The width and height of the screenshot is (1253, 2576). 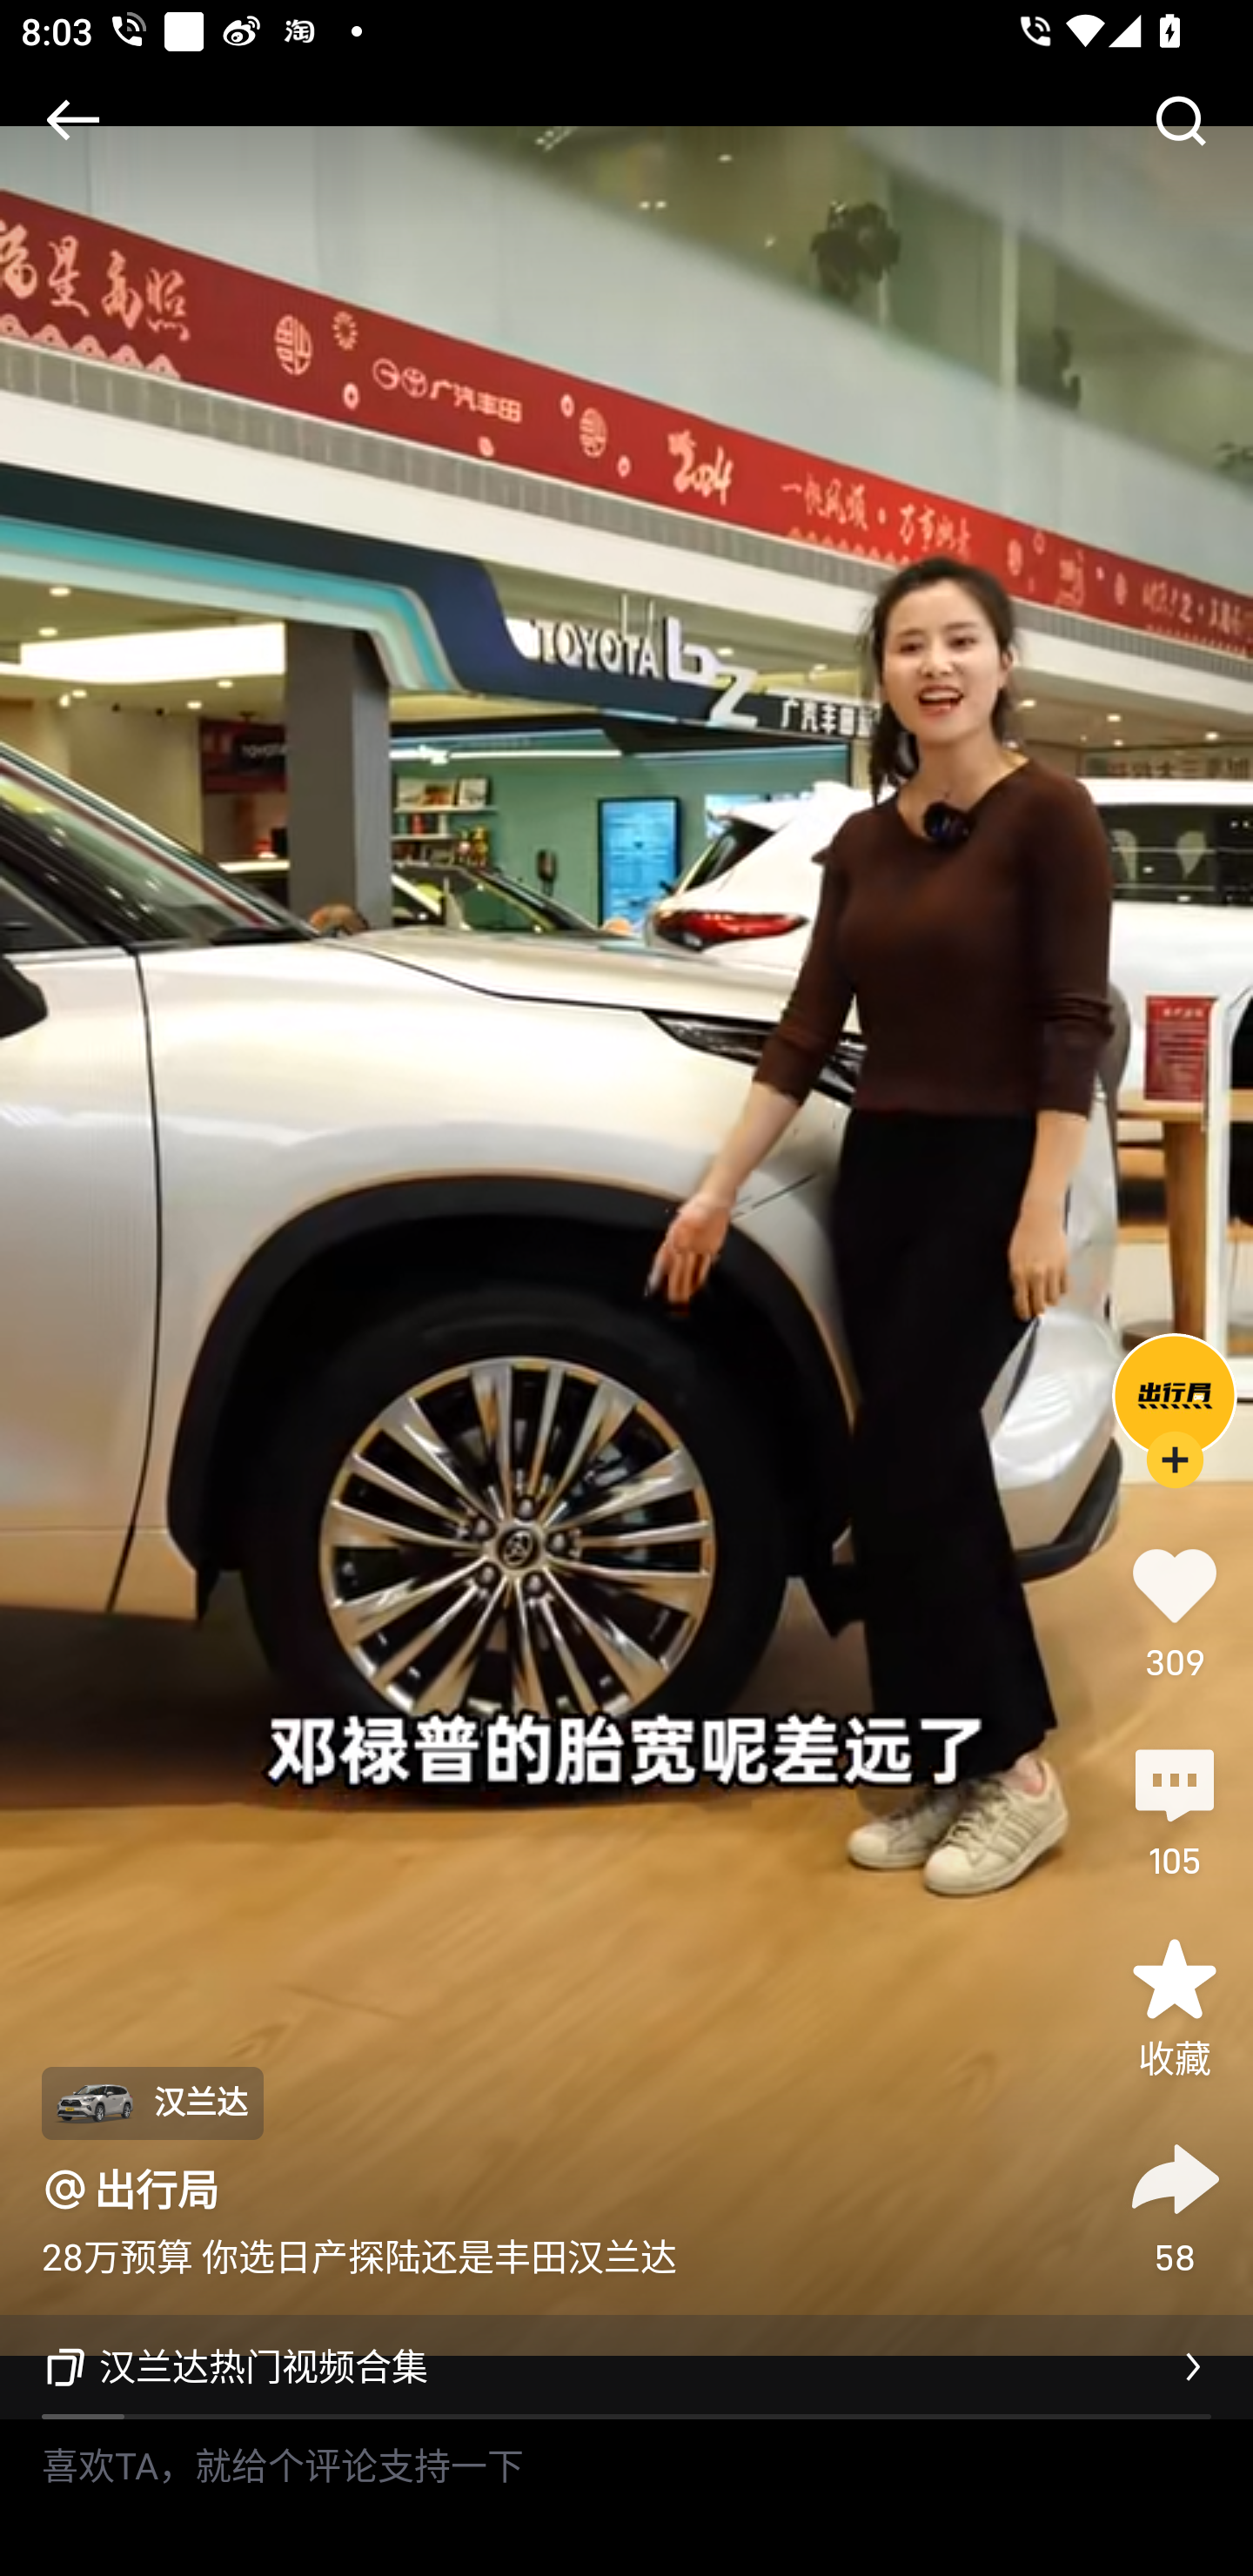 What do you see at coordinates (1175, 1808) in the screenshot?
I see `105` at bounding box center [1175, 1808].